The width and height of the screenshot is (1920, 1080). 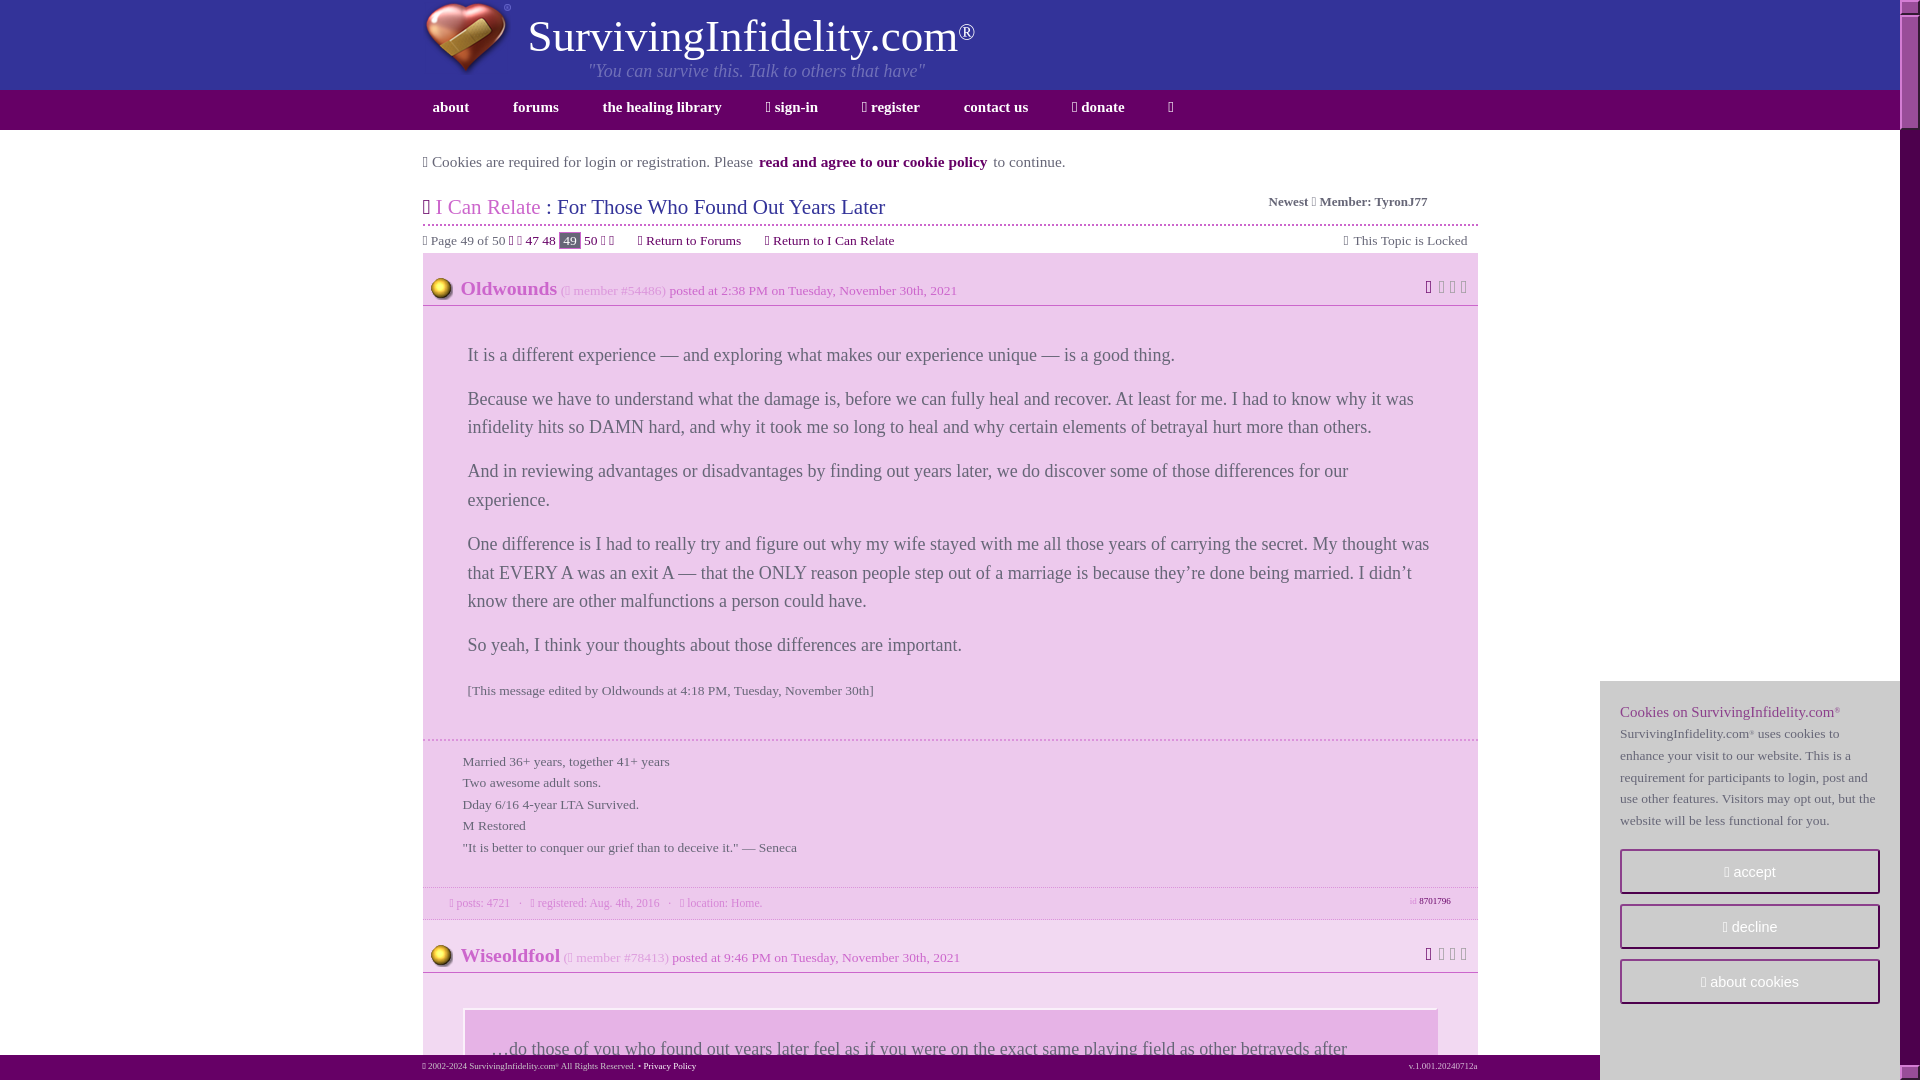 I want to click on 48, so click(x=548, y=240).